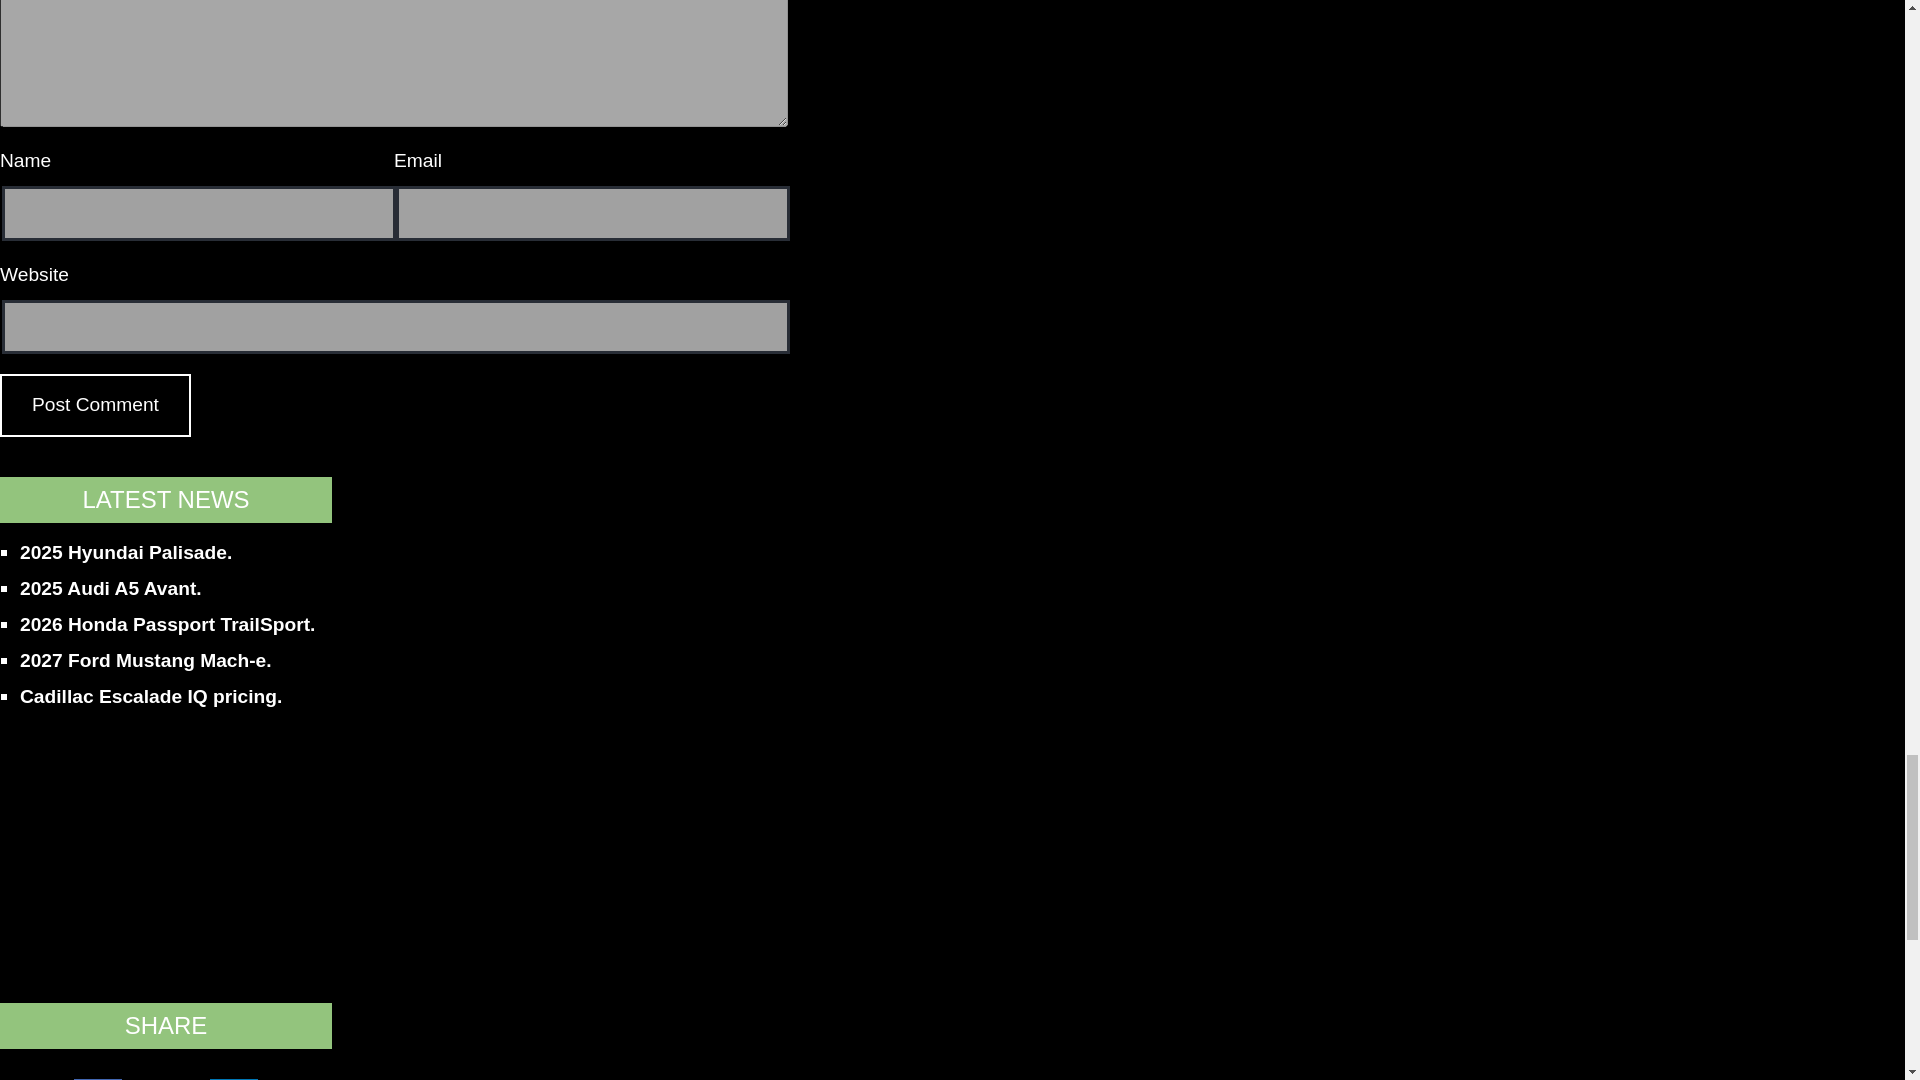 The height and width of the screenshot is (1080, 1920). Describe the element at coordinates (126, 552) in the screenshot. I see `2025 Hyundai Palisade.` at that location.